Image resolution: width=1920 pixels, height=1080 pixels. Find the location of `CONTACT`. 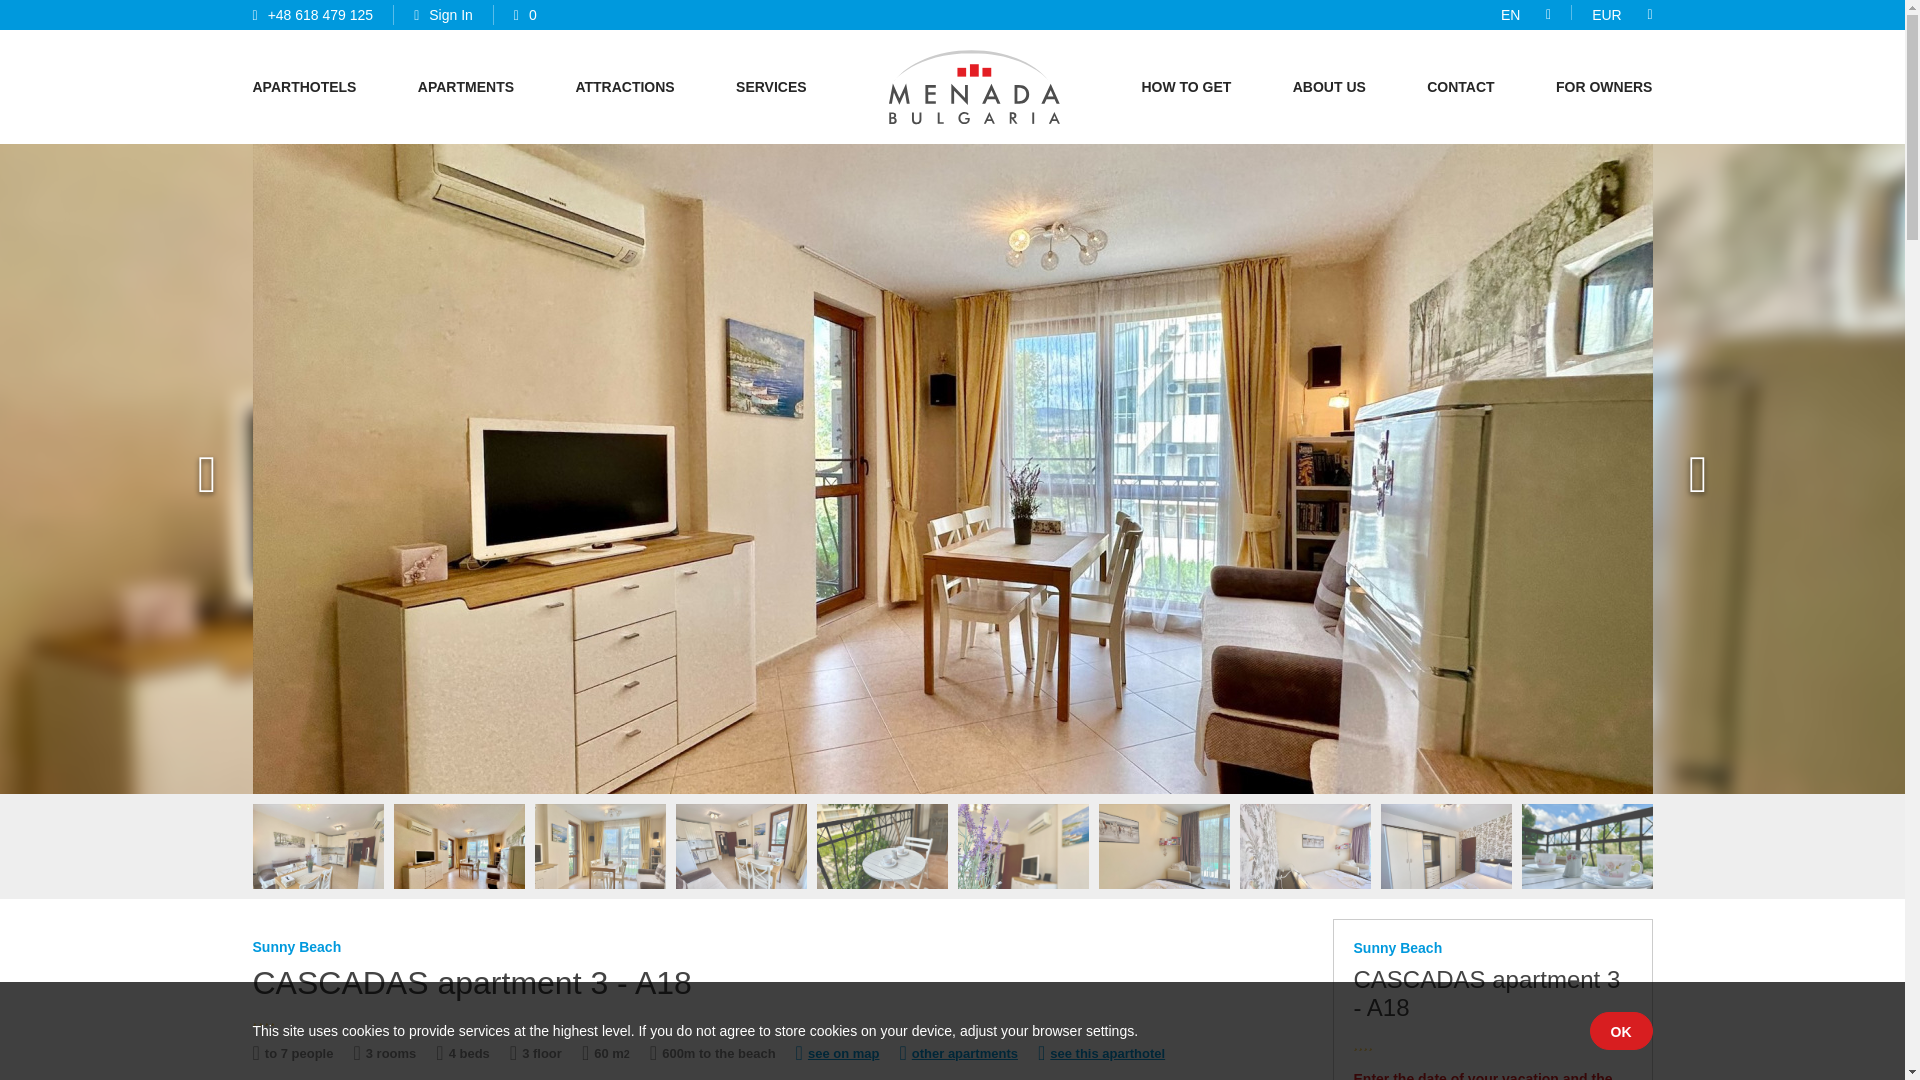

CONTACT is located at coordinates (1460, 86).